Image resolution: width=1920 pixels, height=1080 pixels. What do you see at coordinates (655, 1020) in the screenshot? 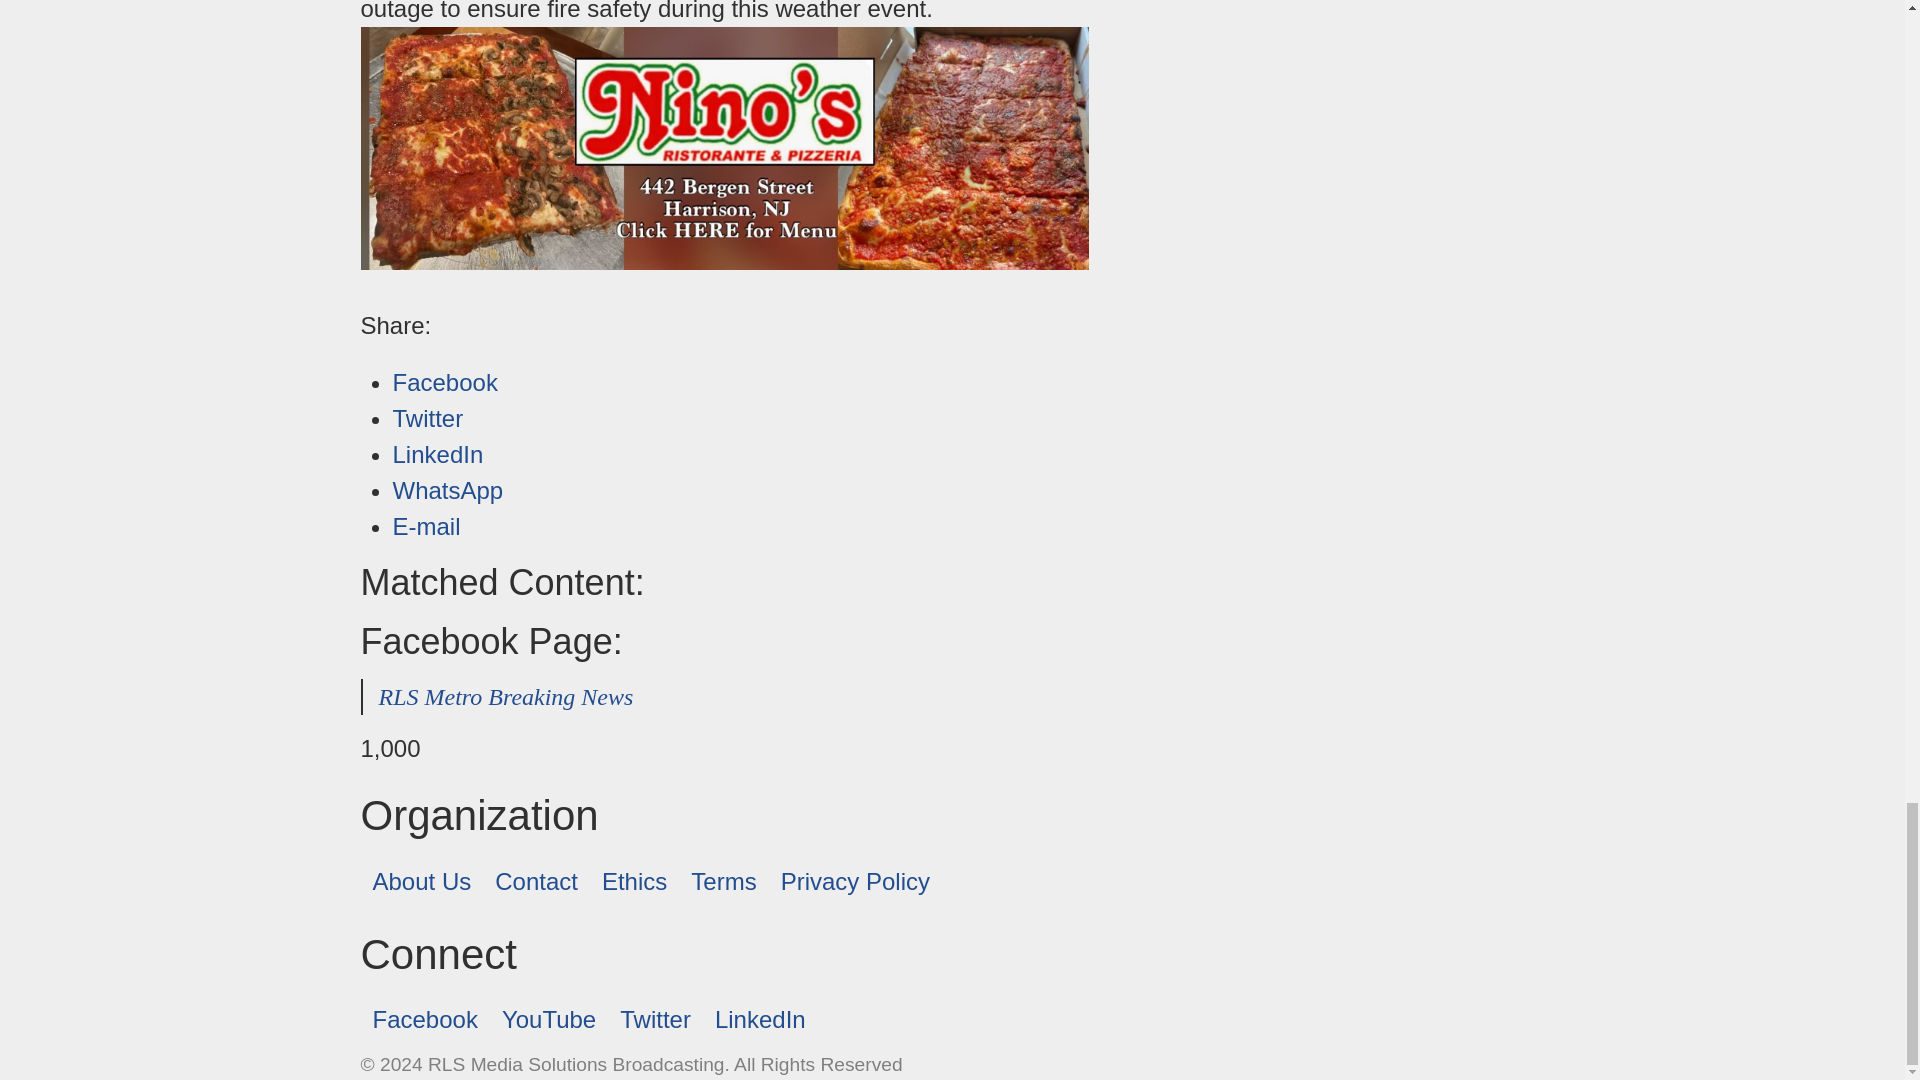
I see `Twitter Account` at bounding box center [655, 1020].